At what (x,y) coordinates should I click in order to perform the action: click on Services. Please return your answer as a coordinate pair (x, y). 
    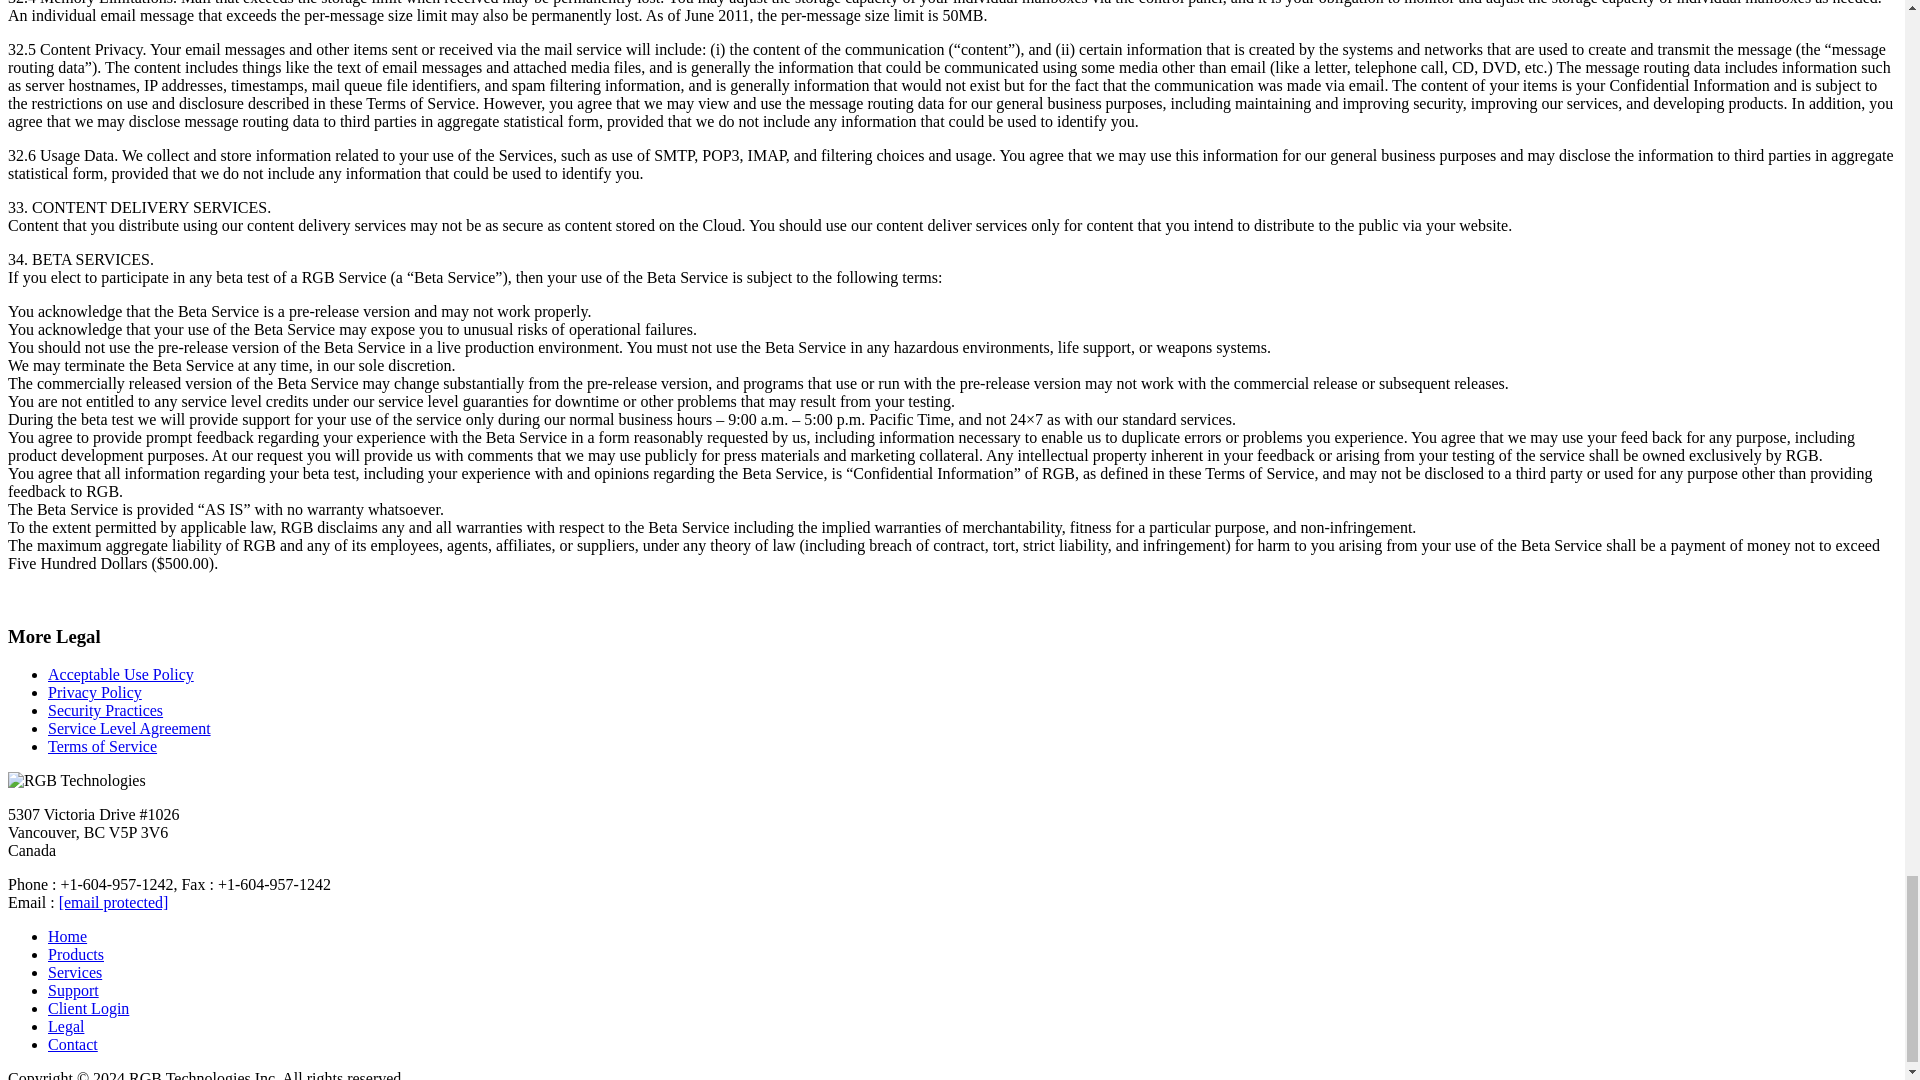
    Looking at the image, I should click on (74, 972).